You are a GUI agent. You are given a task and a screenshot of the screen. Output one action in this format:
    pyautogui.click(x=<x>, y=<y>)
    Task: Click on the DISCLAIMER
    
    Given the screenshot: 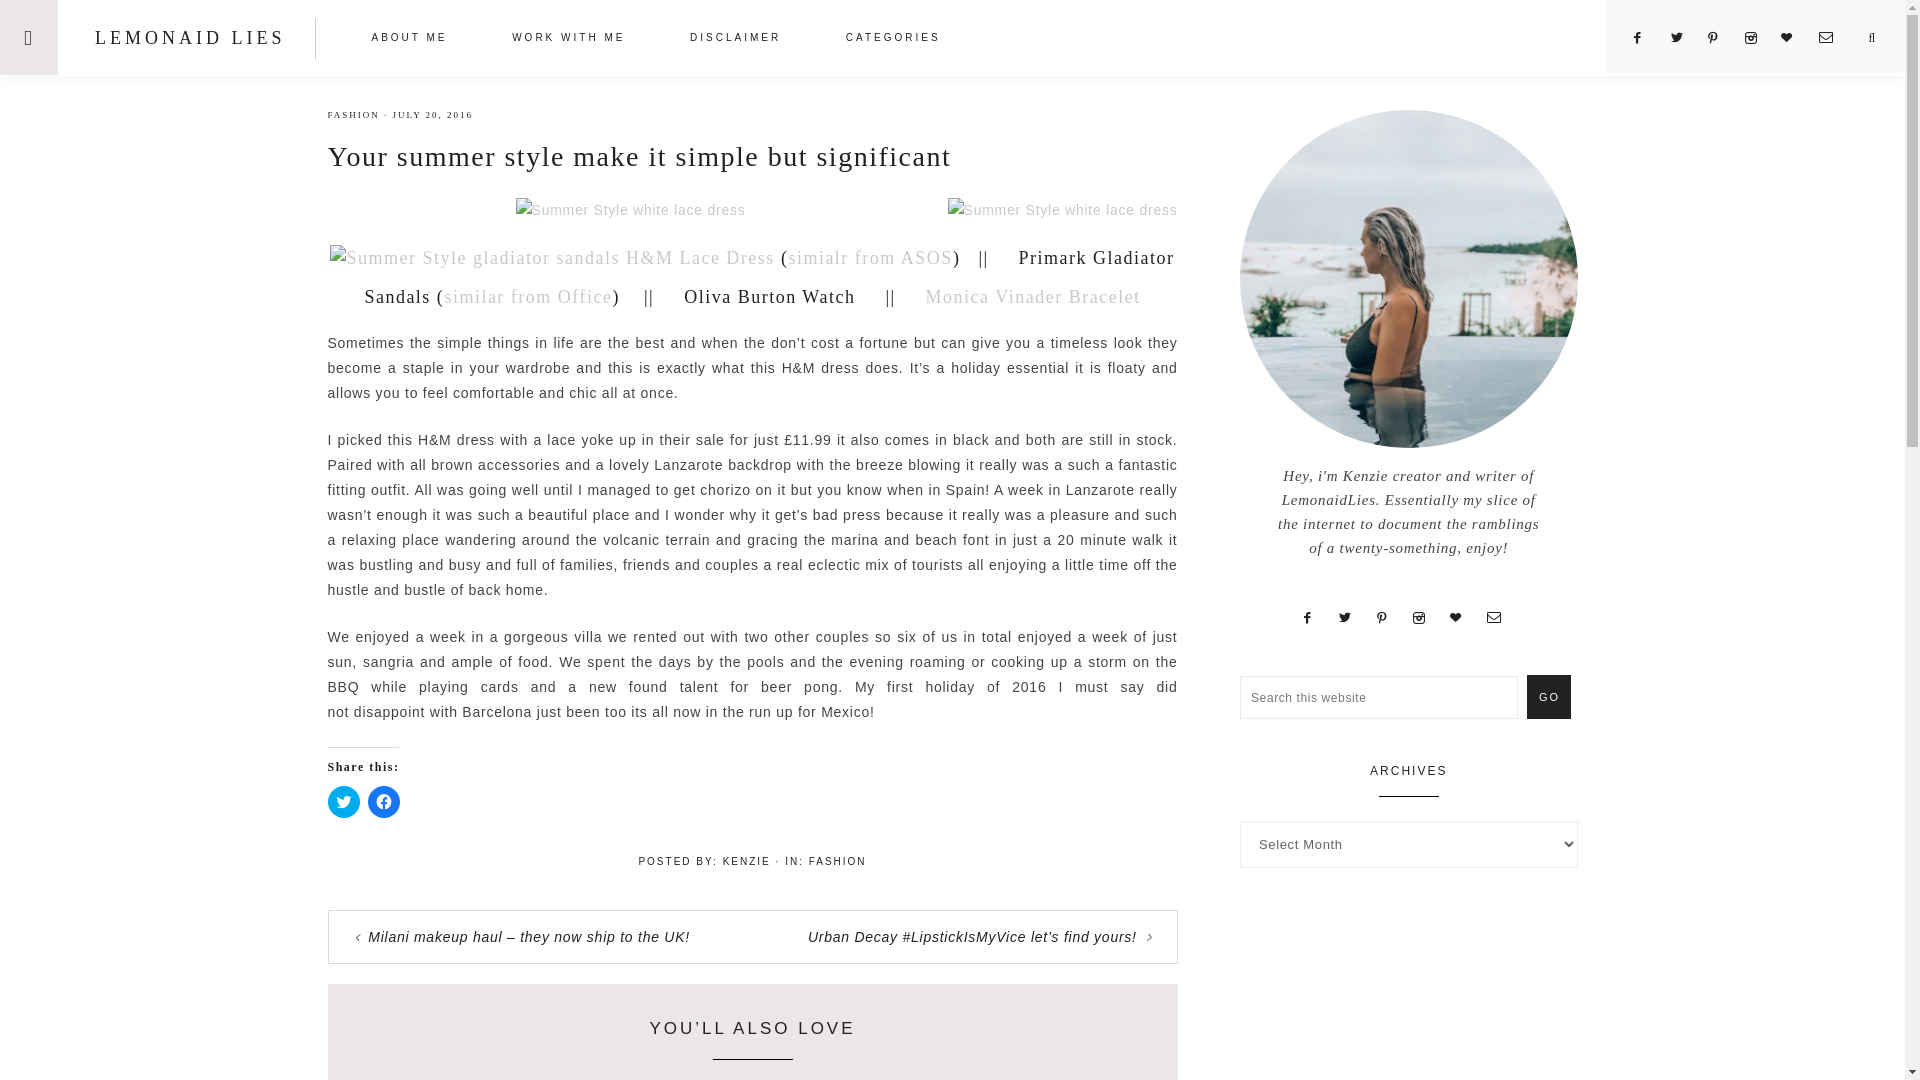 What is the action you would take?
    pyautogui.click(x=735, y=40)
    